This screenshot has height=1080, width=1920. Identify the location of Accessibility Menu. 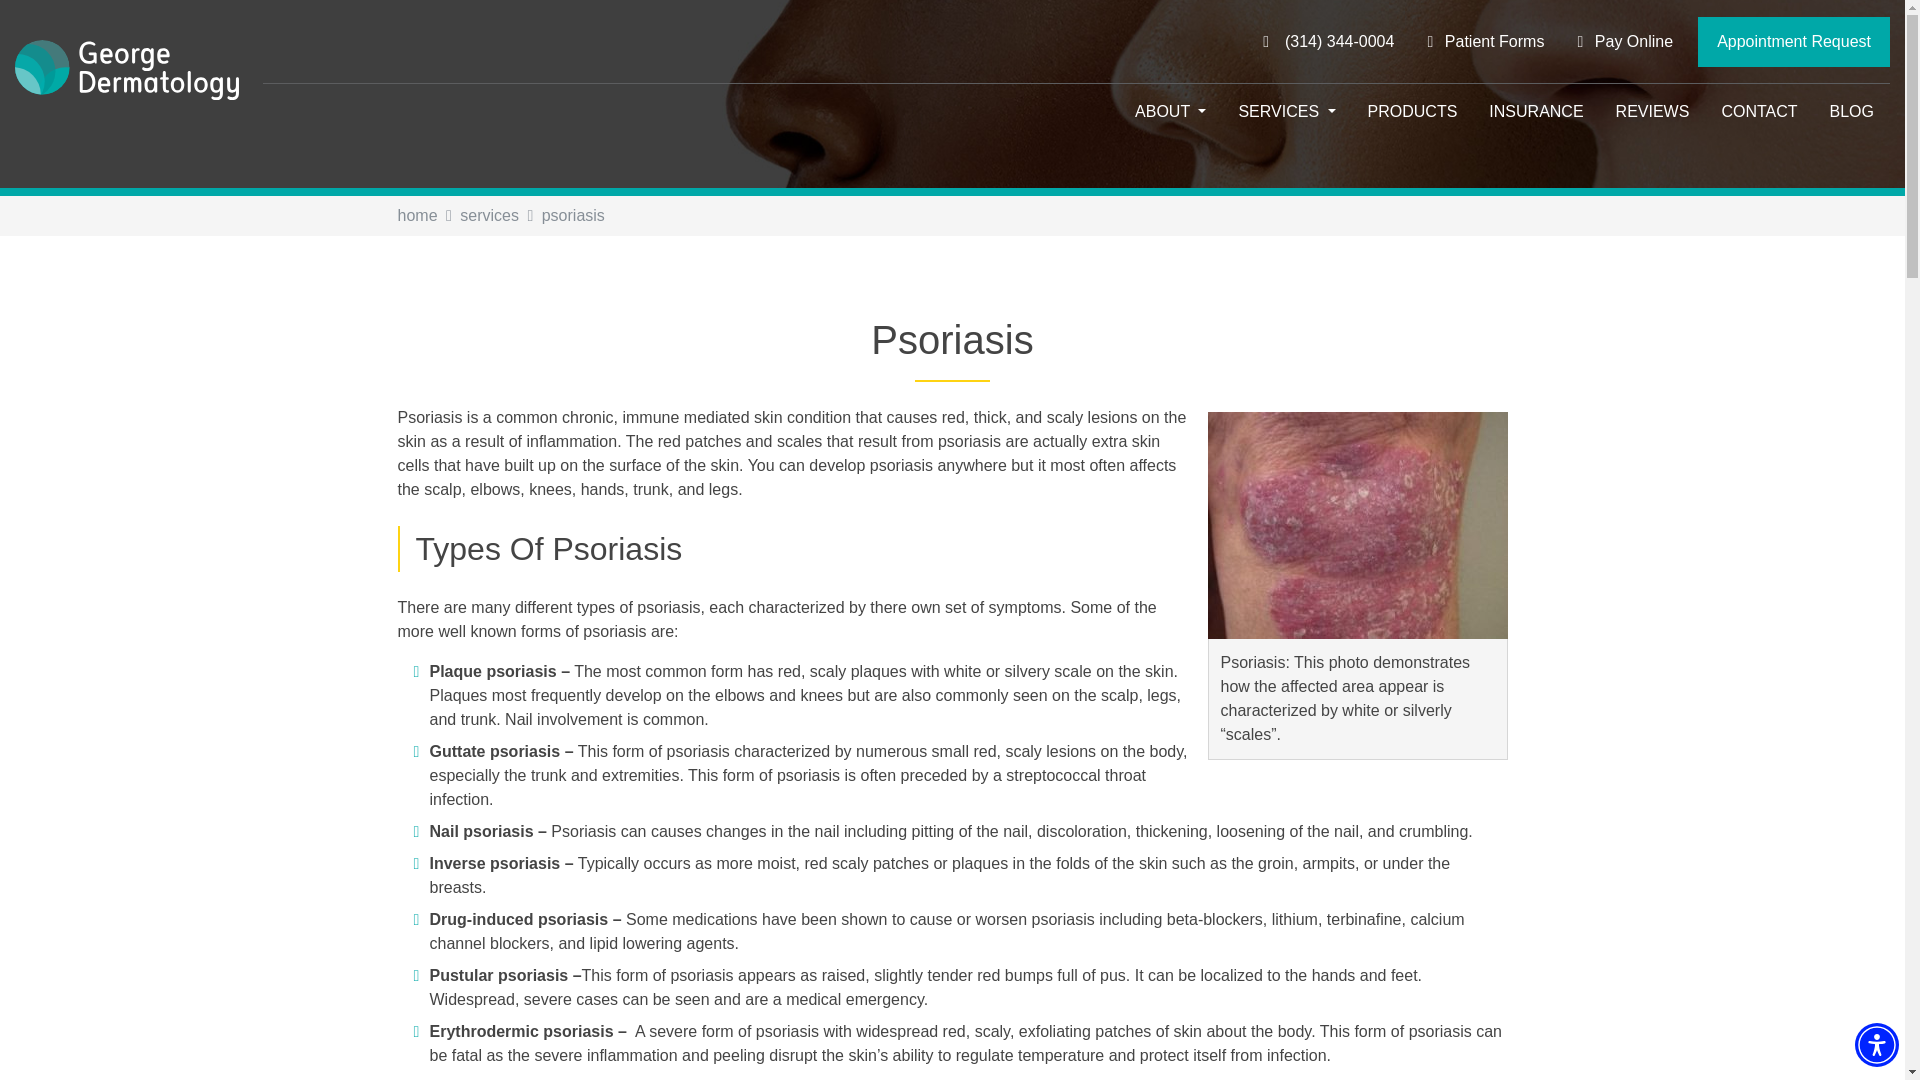
(1876, 1044).